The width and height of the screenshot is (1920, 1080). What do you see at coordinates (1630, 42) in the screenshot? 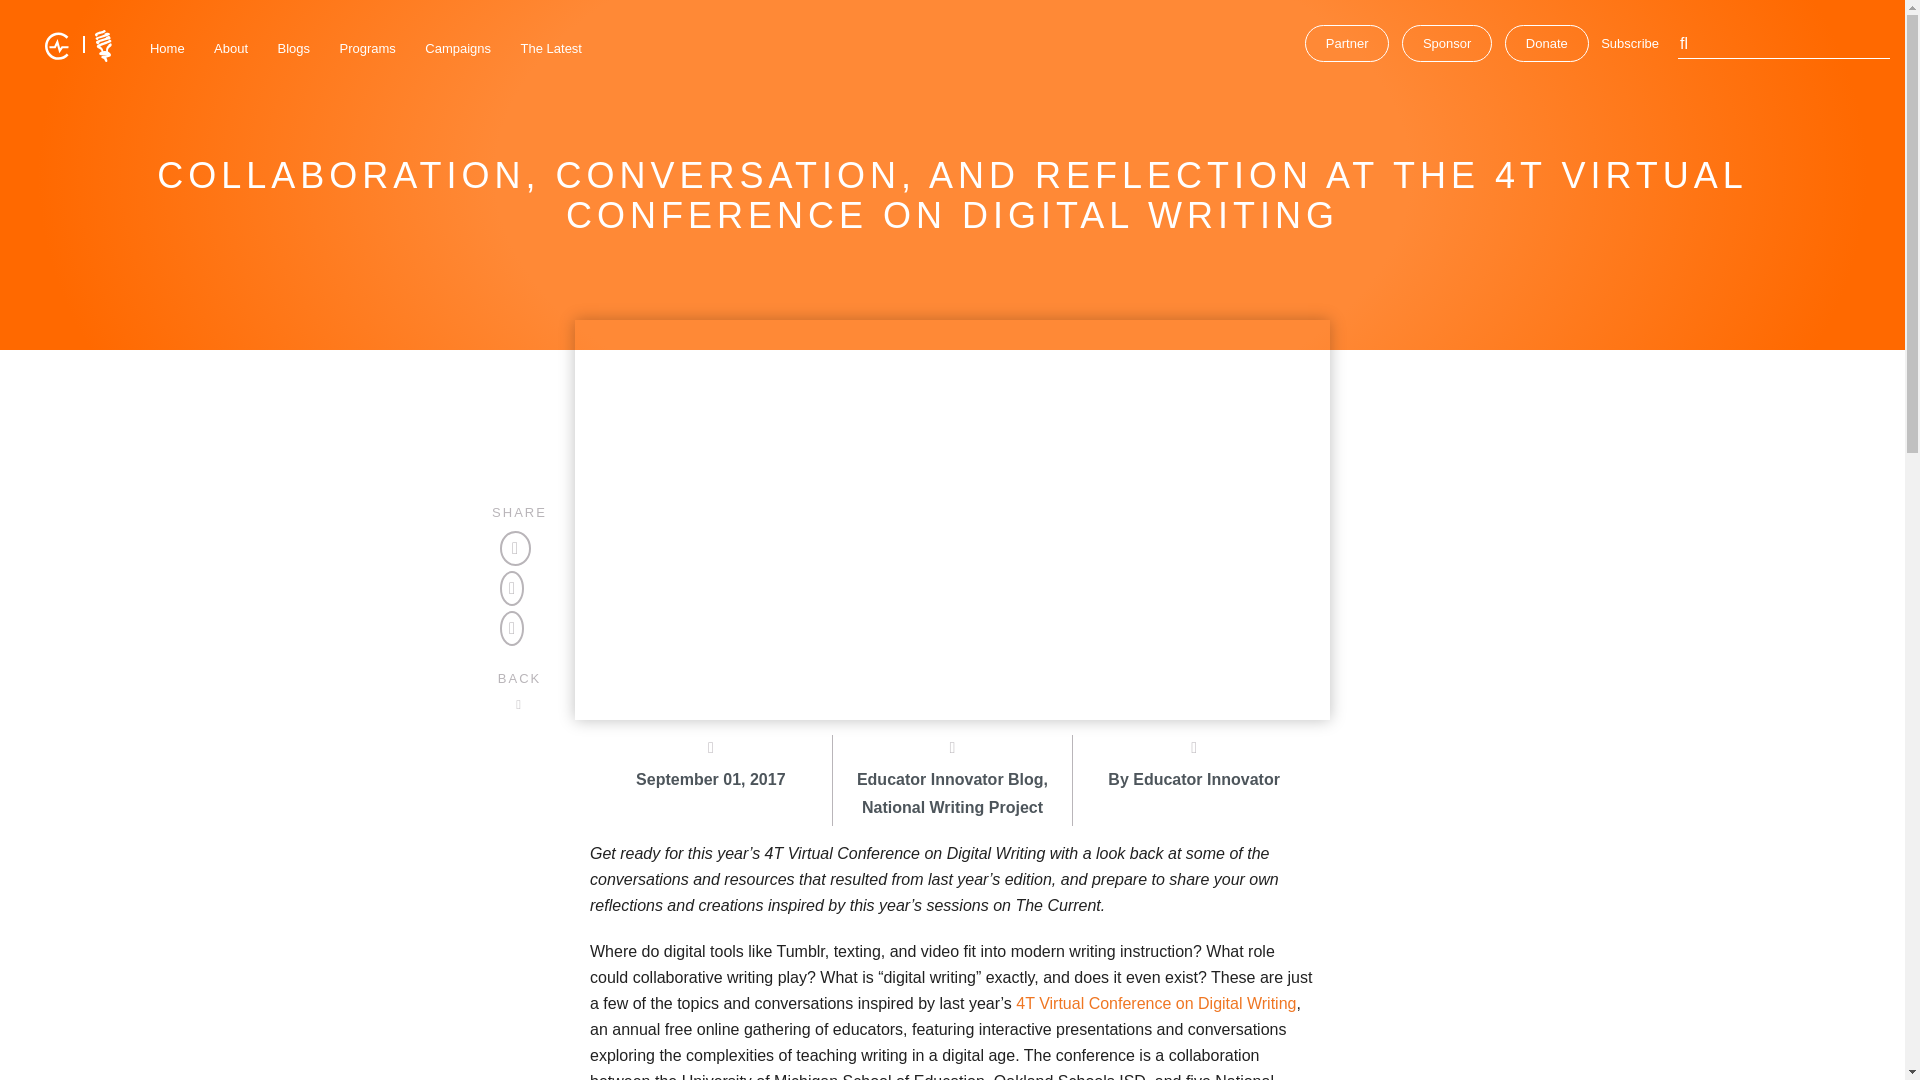
I see `Subscribe` at bounding box center [1630, 42].